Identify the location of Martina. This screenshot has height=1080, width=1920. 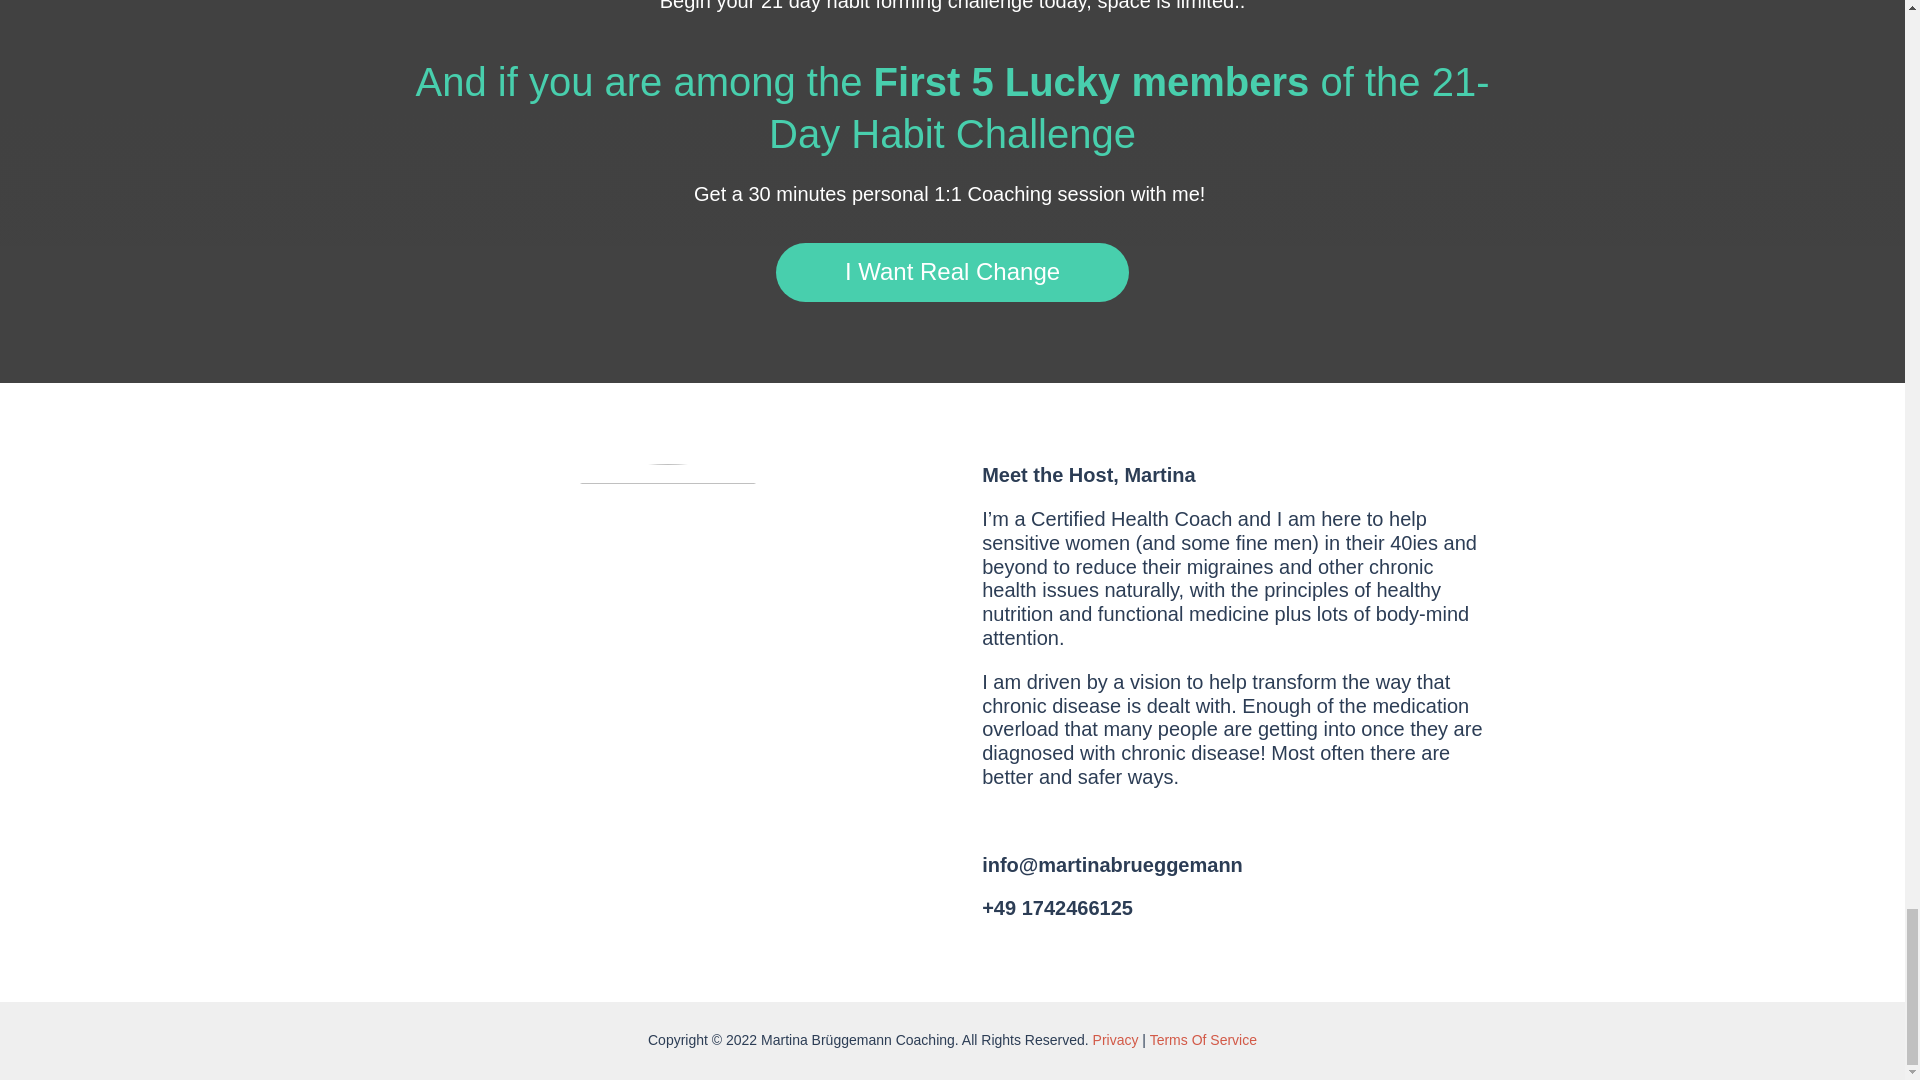
(668, 668).